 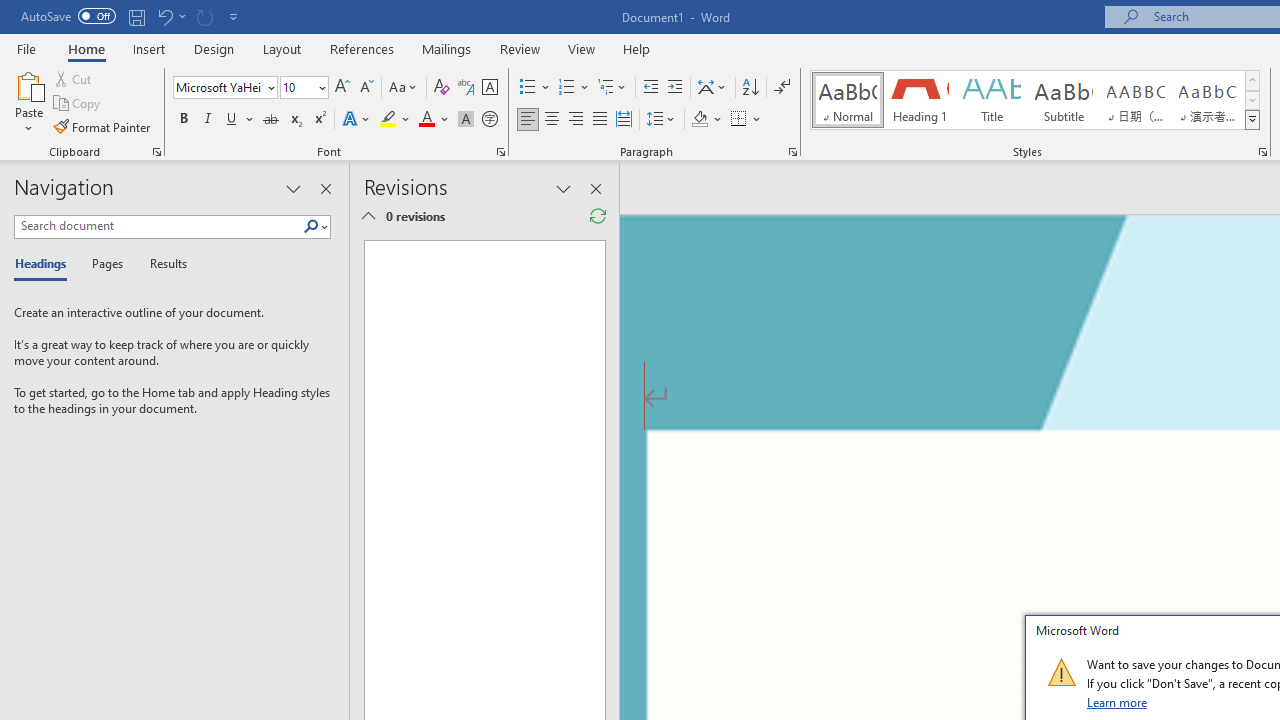 What do you see at coordinates (74, 78) in the screenshot?
I see `Cut` at bounding box center [74, 78].